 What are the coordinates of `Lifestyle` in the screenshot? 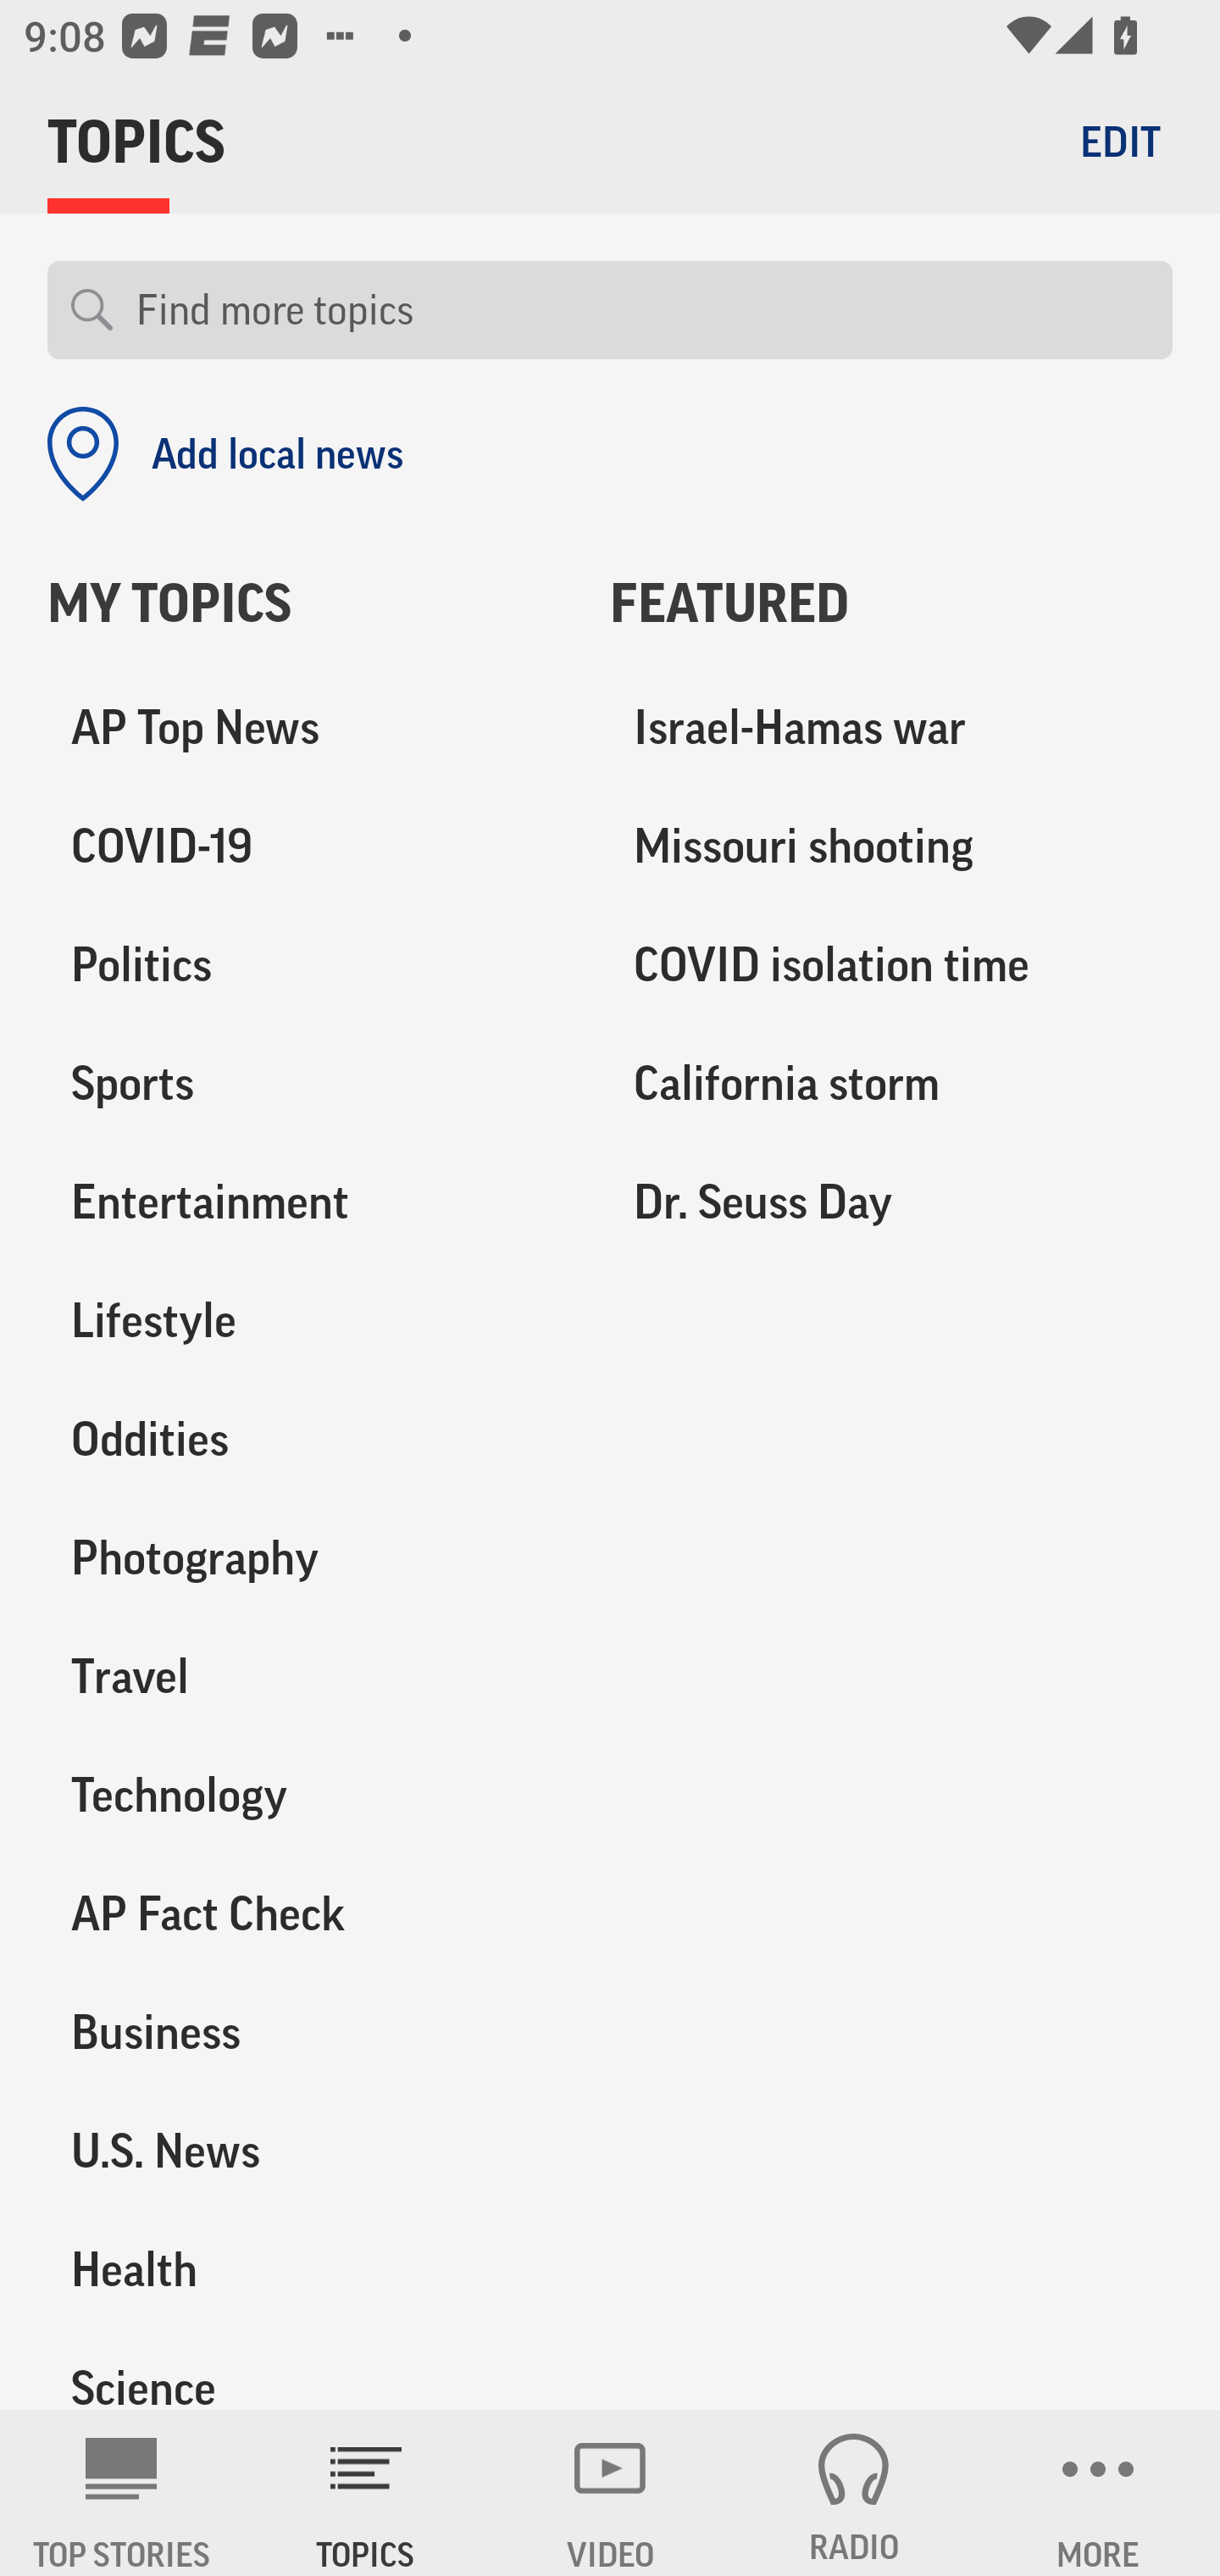 It's located at (305, 1321).